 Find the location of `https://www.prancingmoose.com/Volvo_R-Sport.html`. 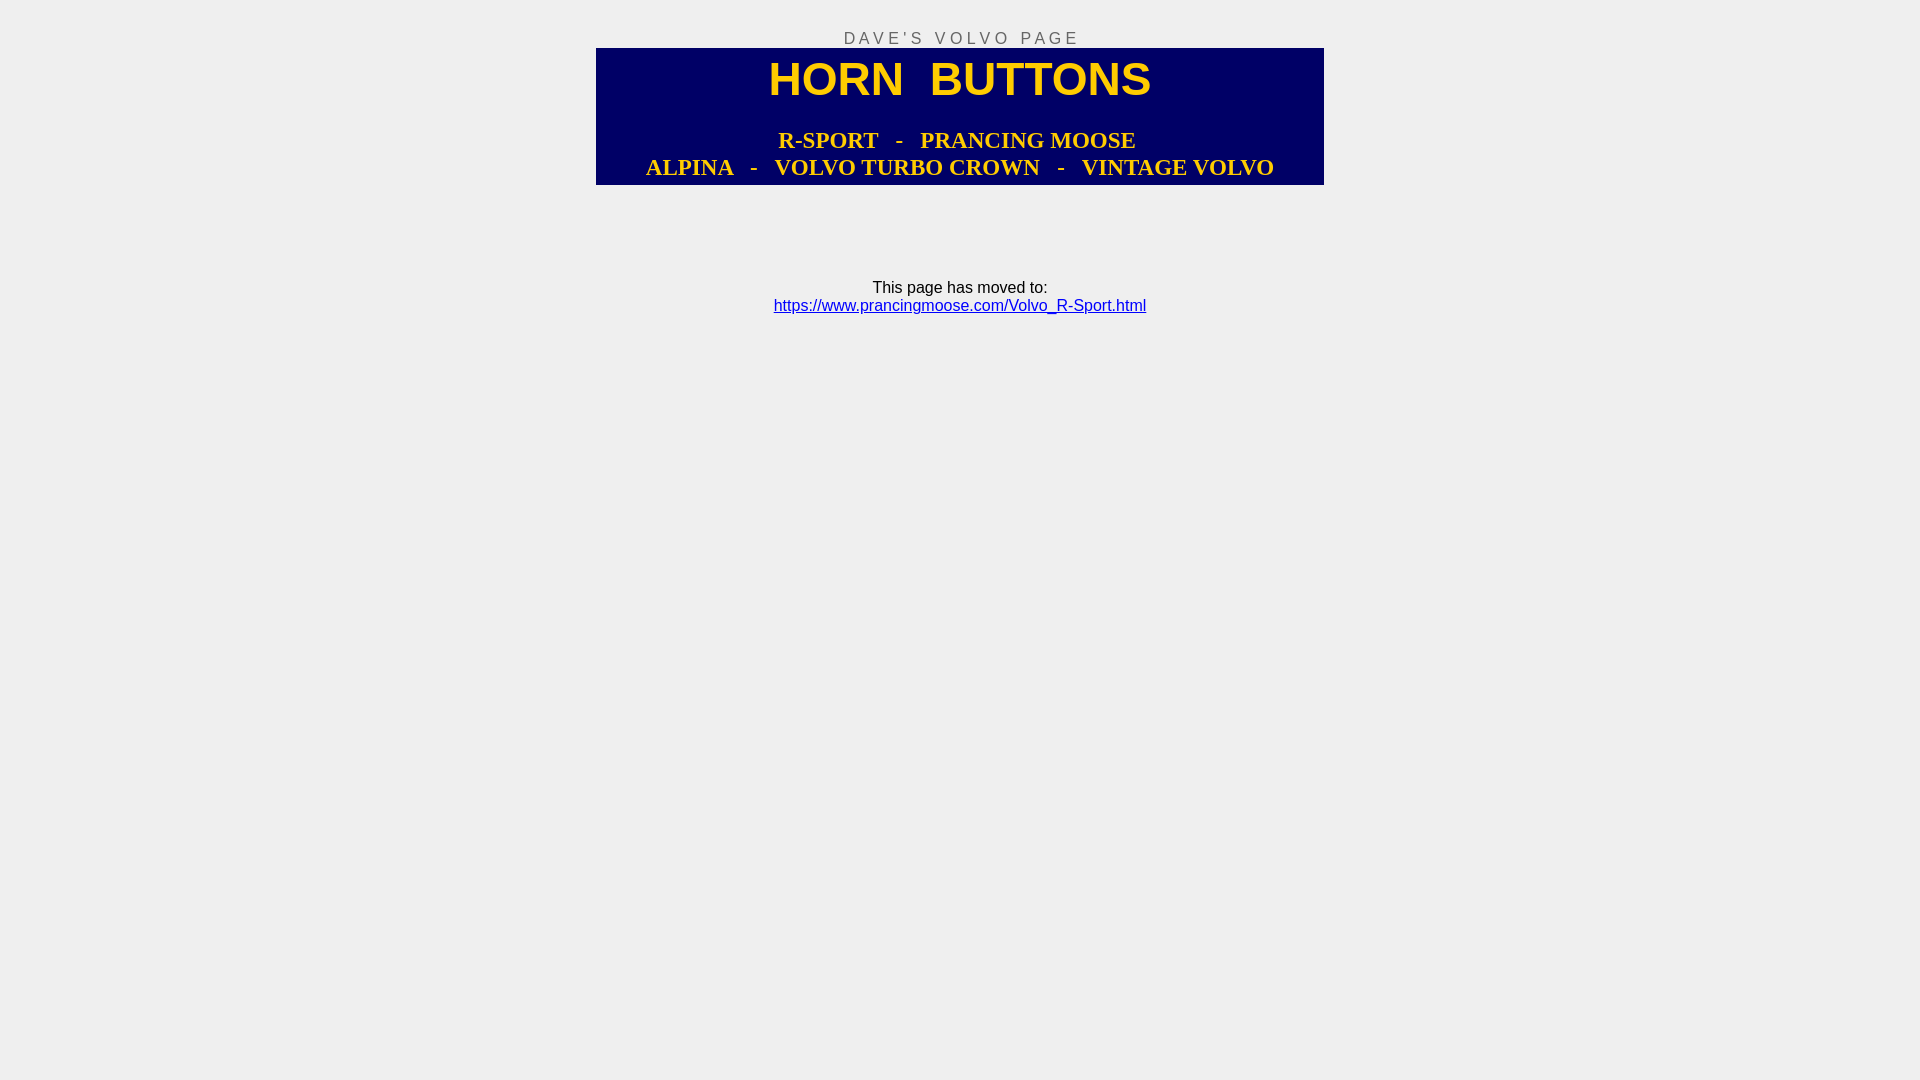

https://www.prancingmoose.com/Volvo_R-Sport.html is located at coordinates (960, 306).